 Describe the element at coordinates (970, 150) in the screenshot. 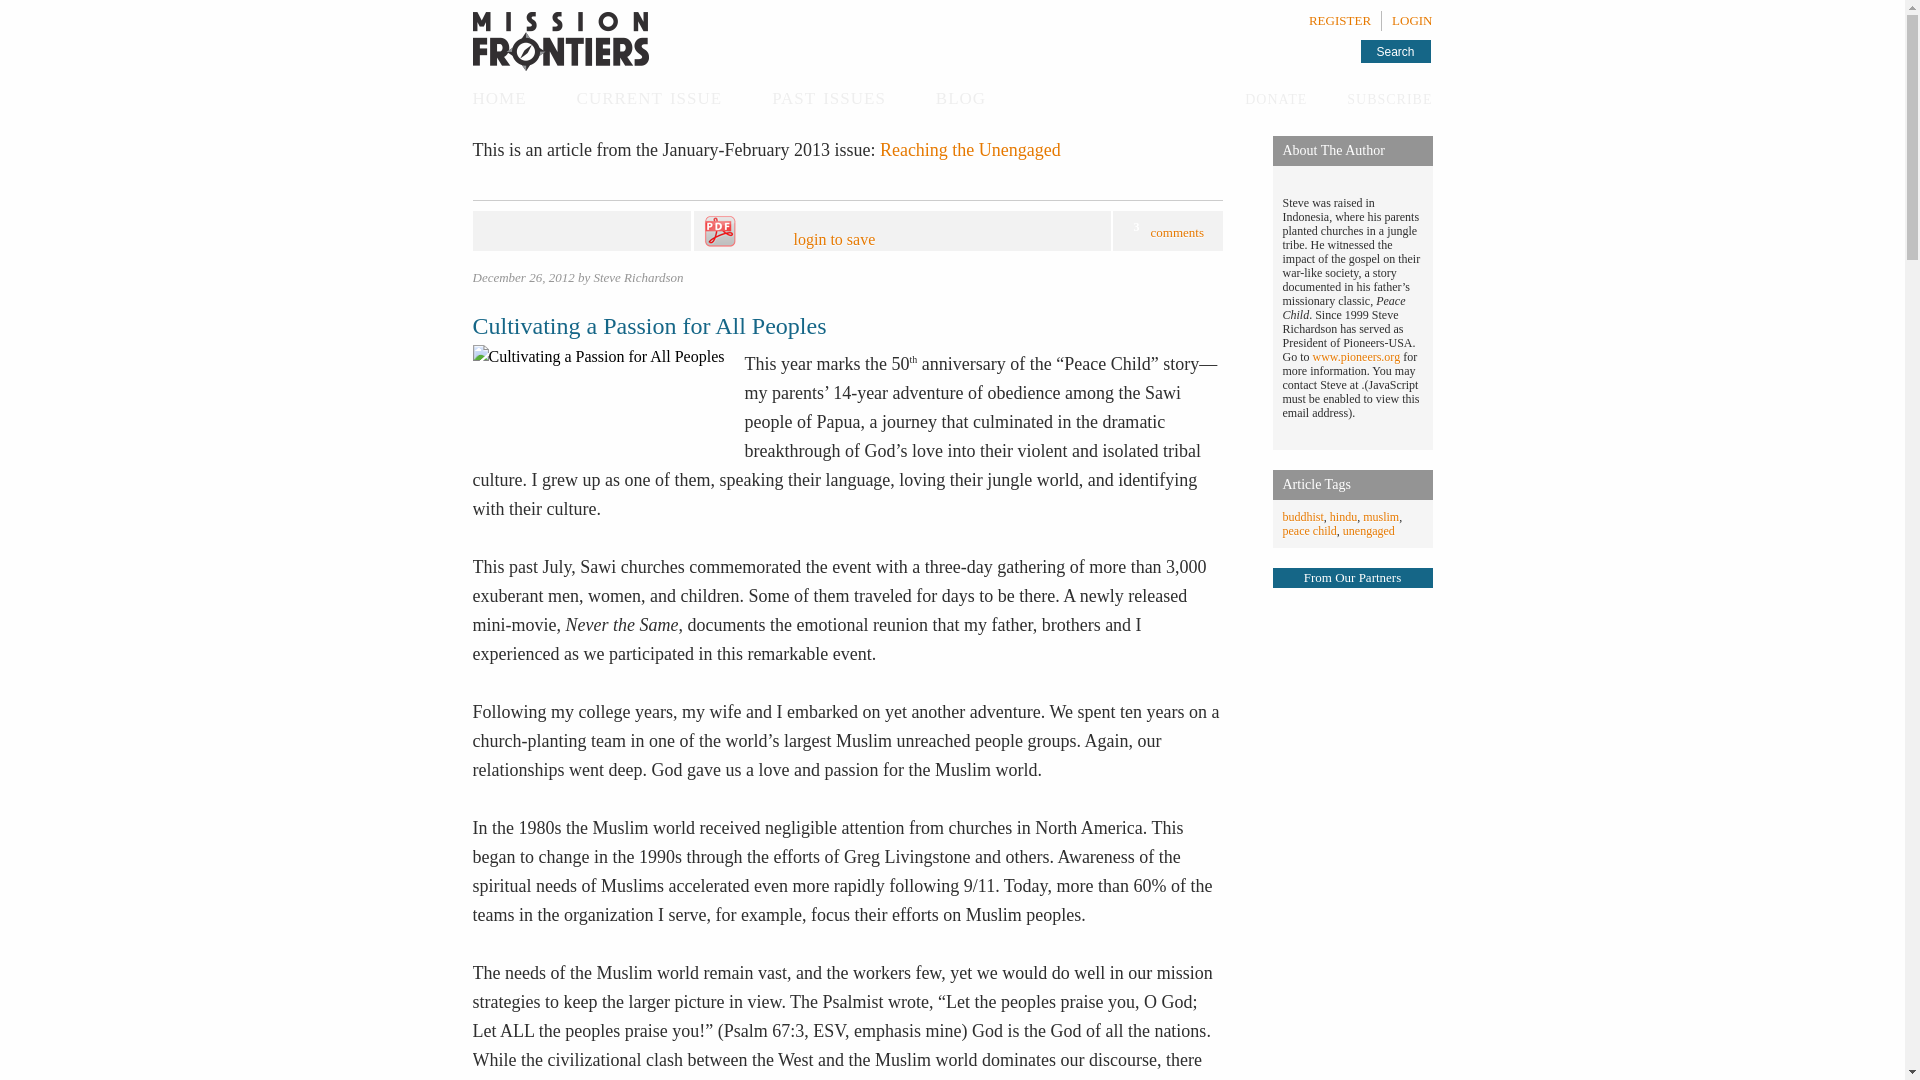

I see `Reaching the Unengaged` at that location.